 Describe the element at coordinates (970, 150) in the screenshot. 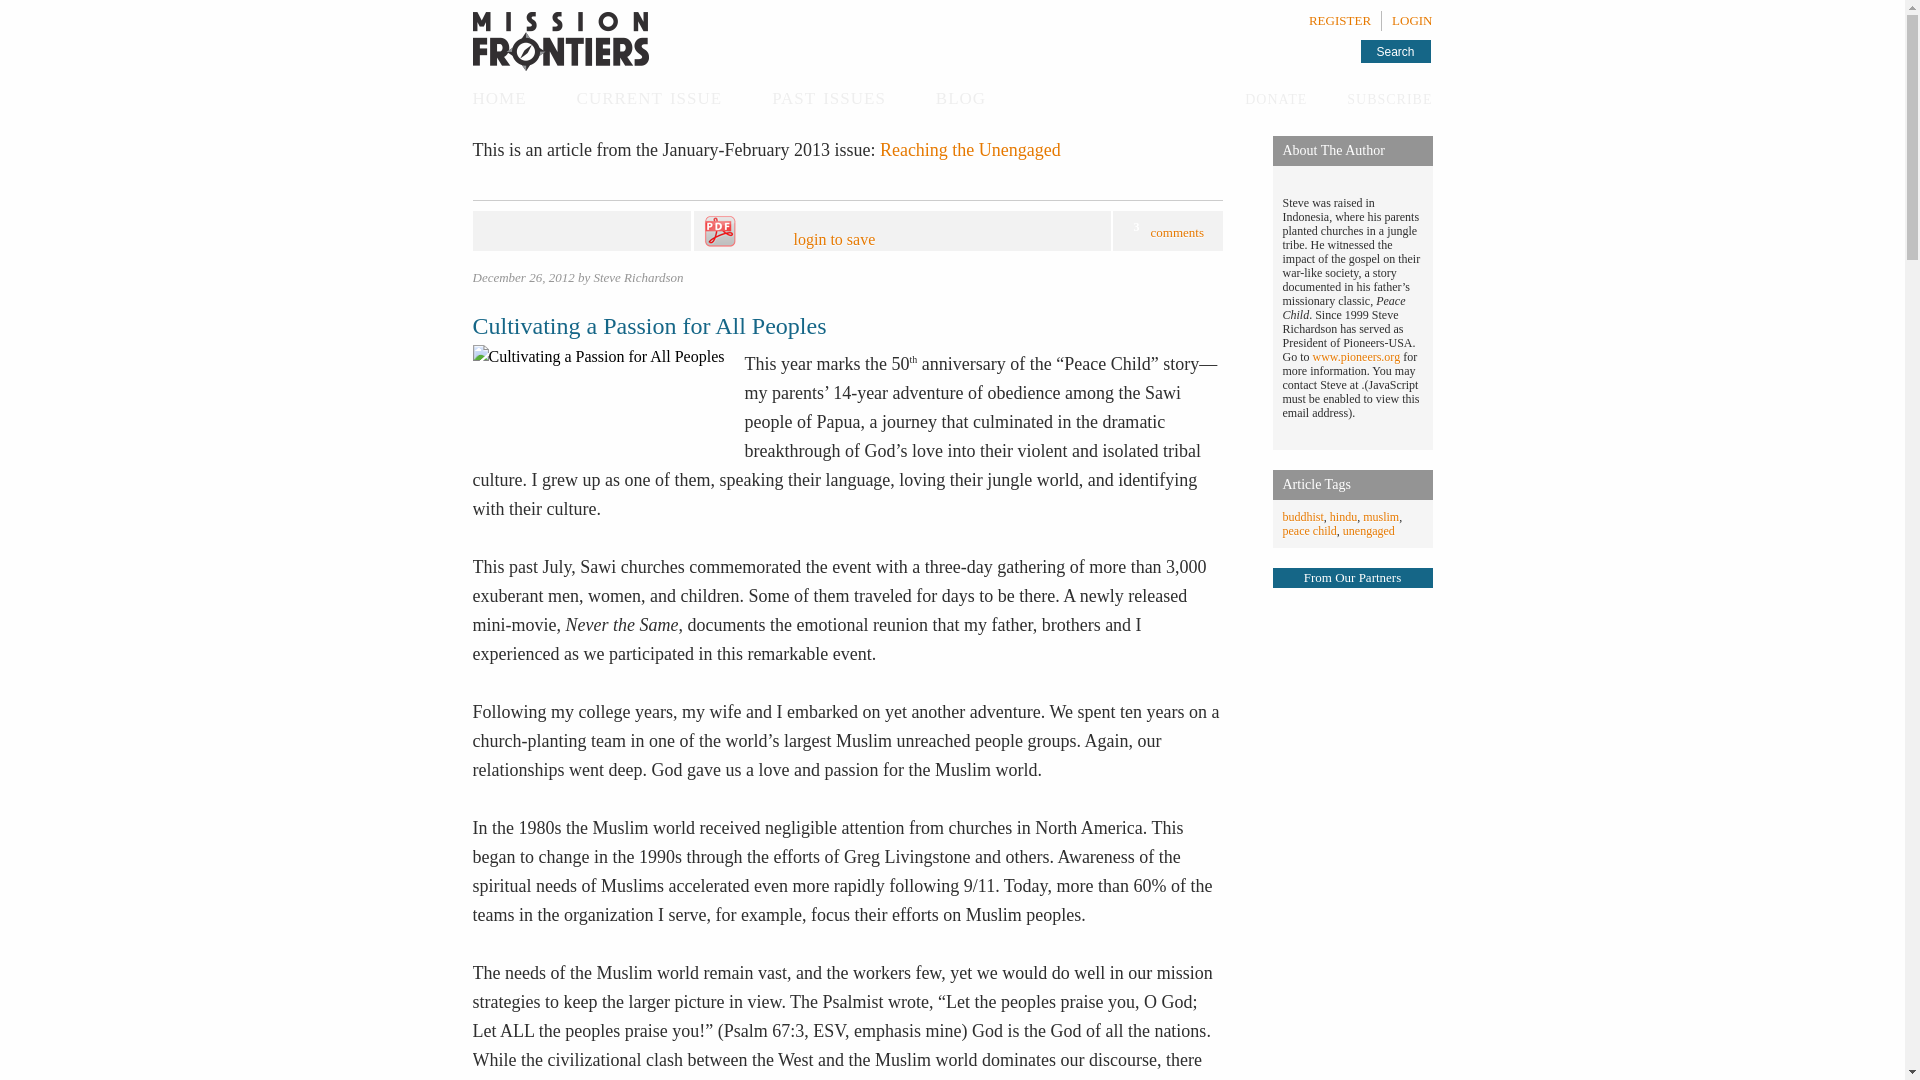

I see `Reaching the Unengaged` at that location.